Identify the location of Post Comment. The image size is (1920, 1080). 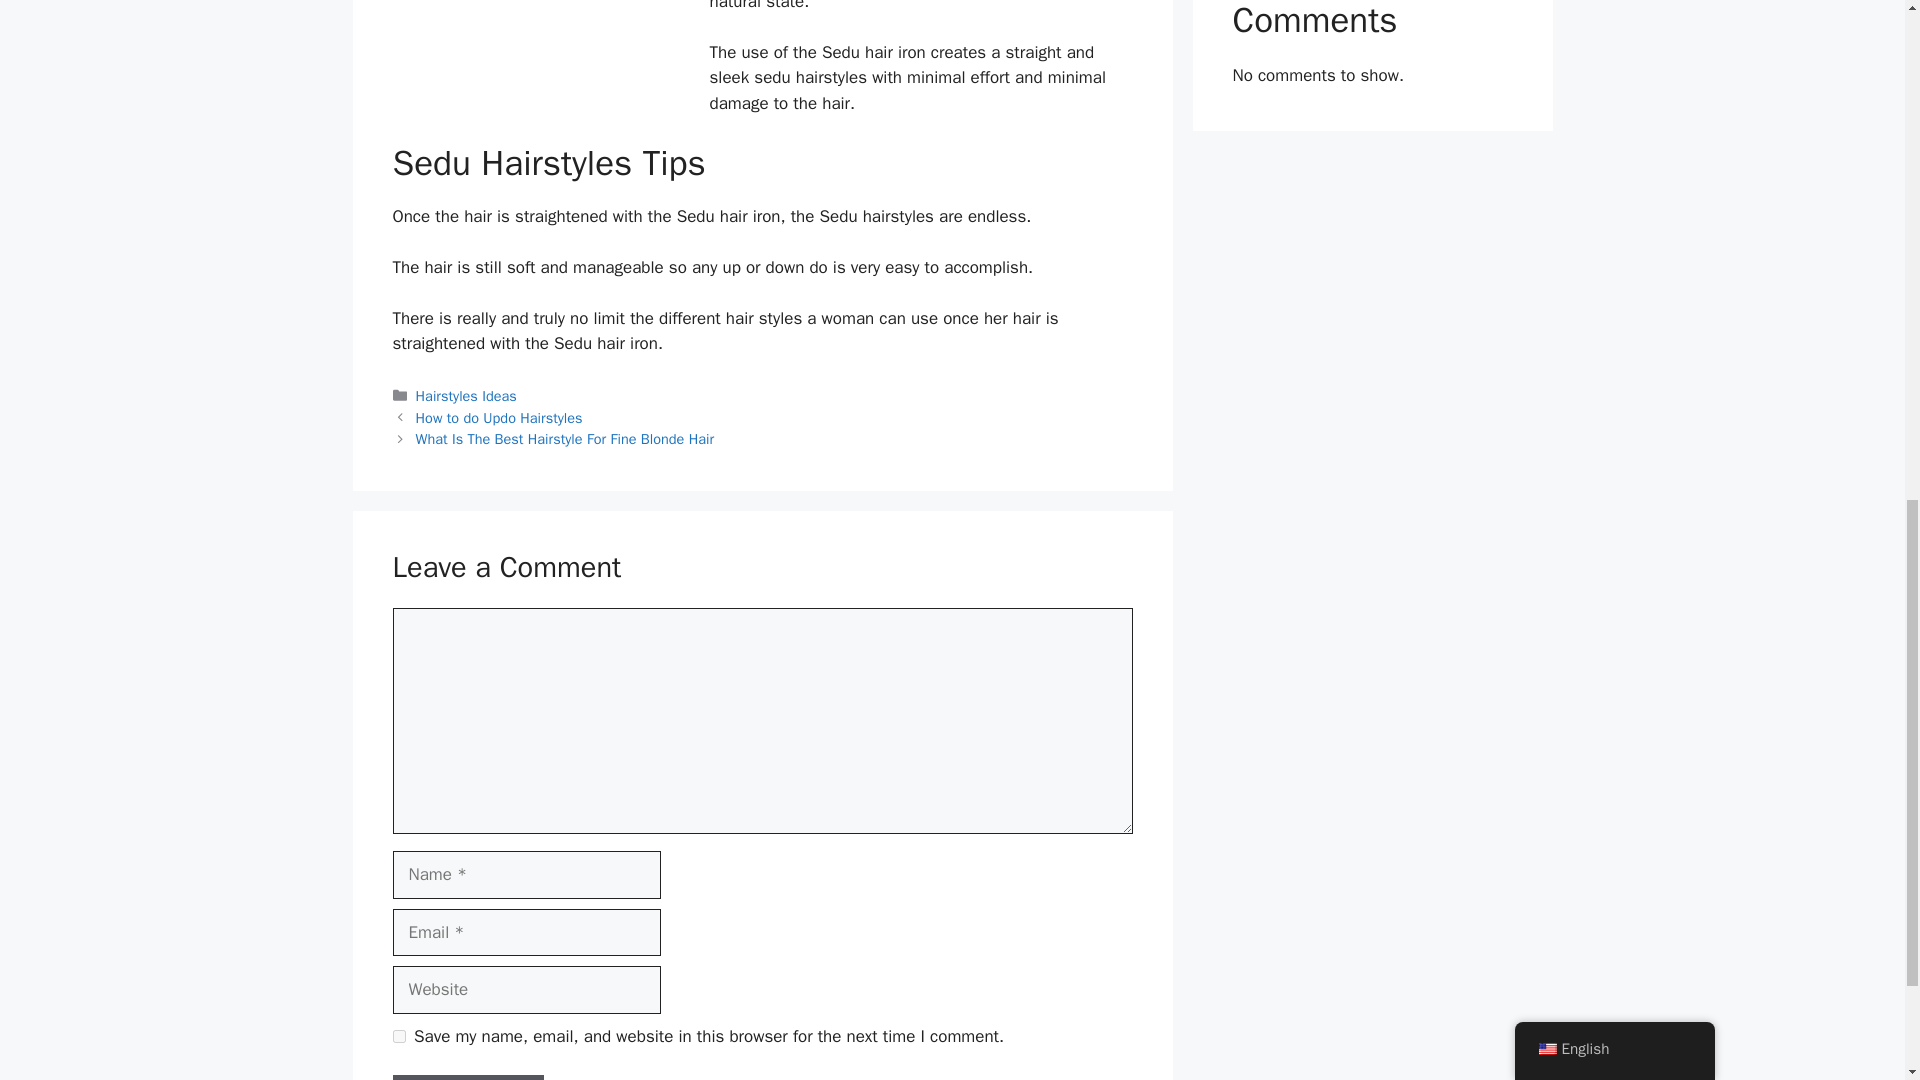
(467, 1077).